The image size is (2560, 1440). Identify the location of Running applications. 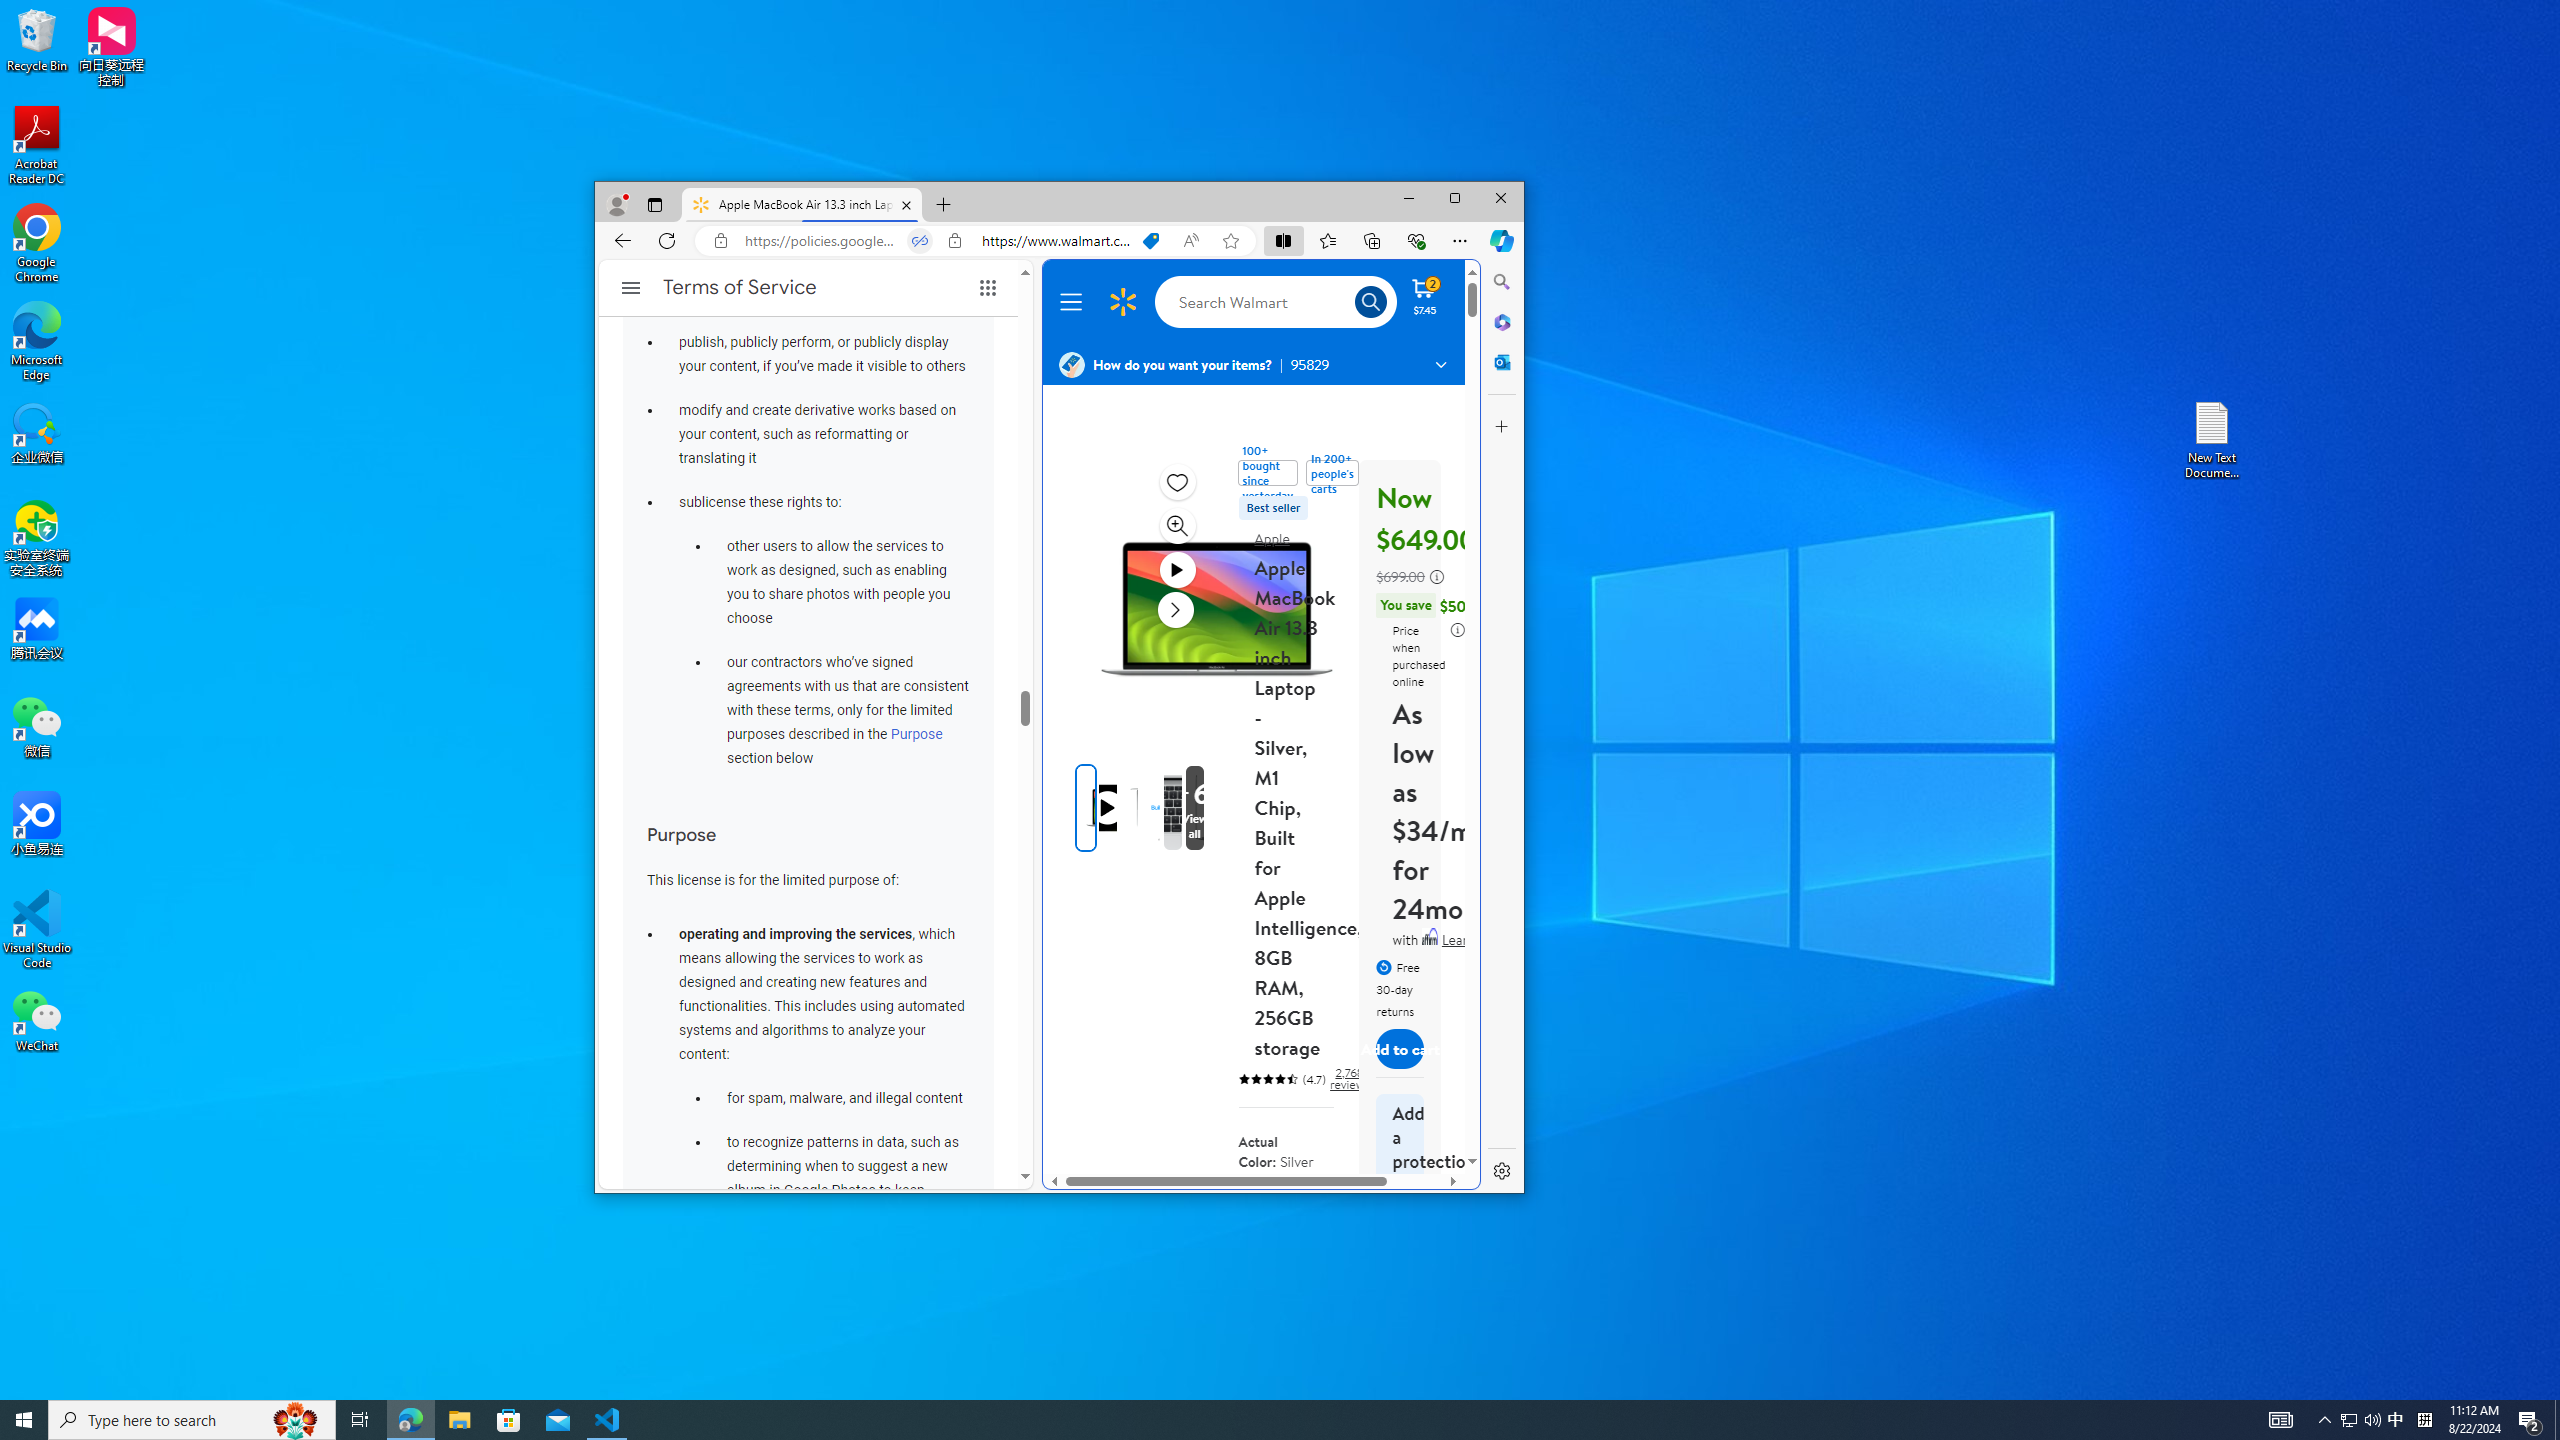
(2396, 1420).